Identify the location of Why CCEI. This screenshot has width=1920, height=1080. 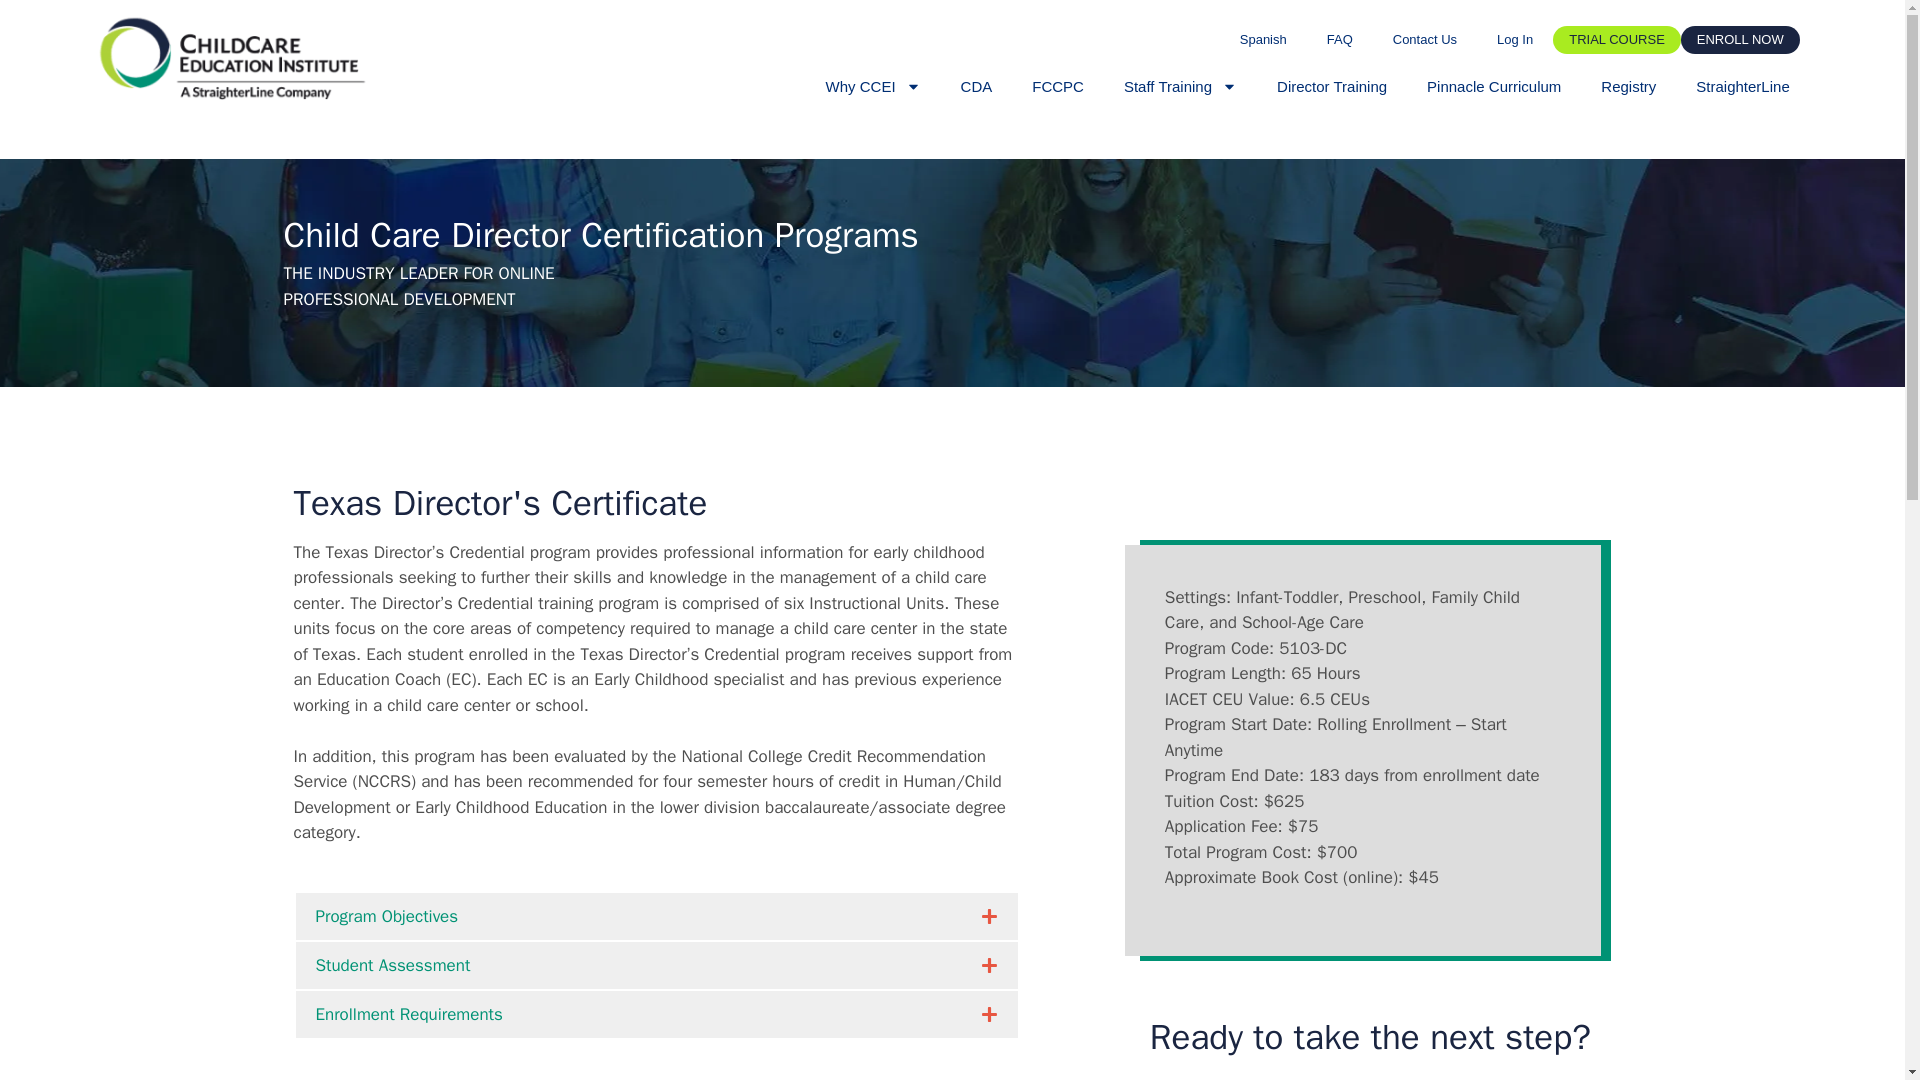
(873, 86).